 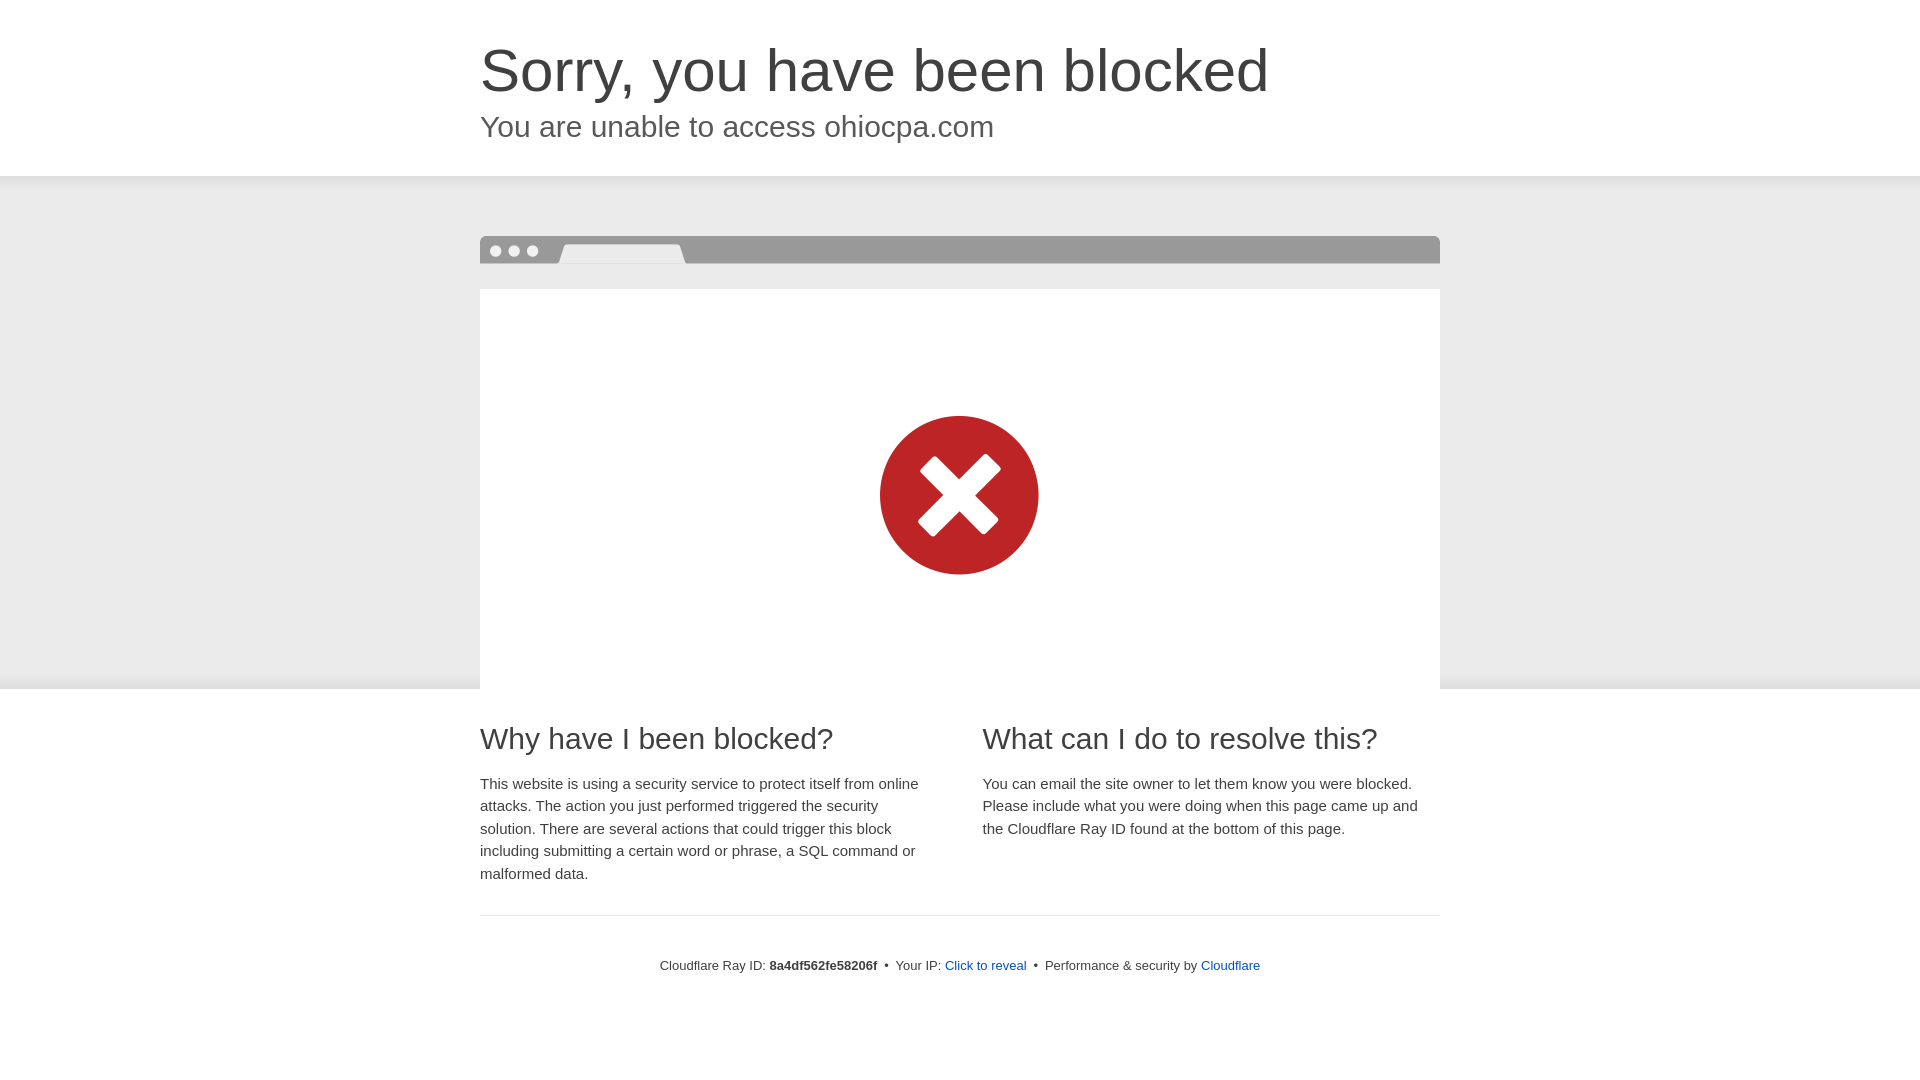 I want to click on Cloudflare, so click(x=1230, y=965).